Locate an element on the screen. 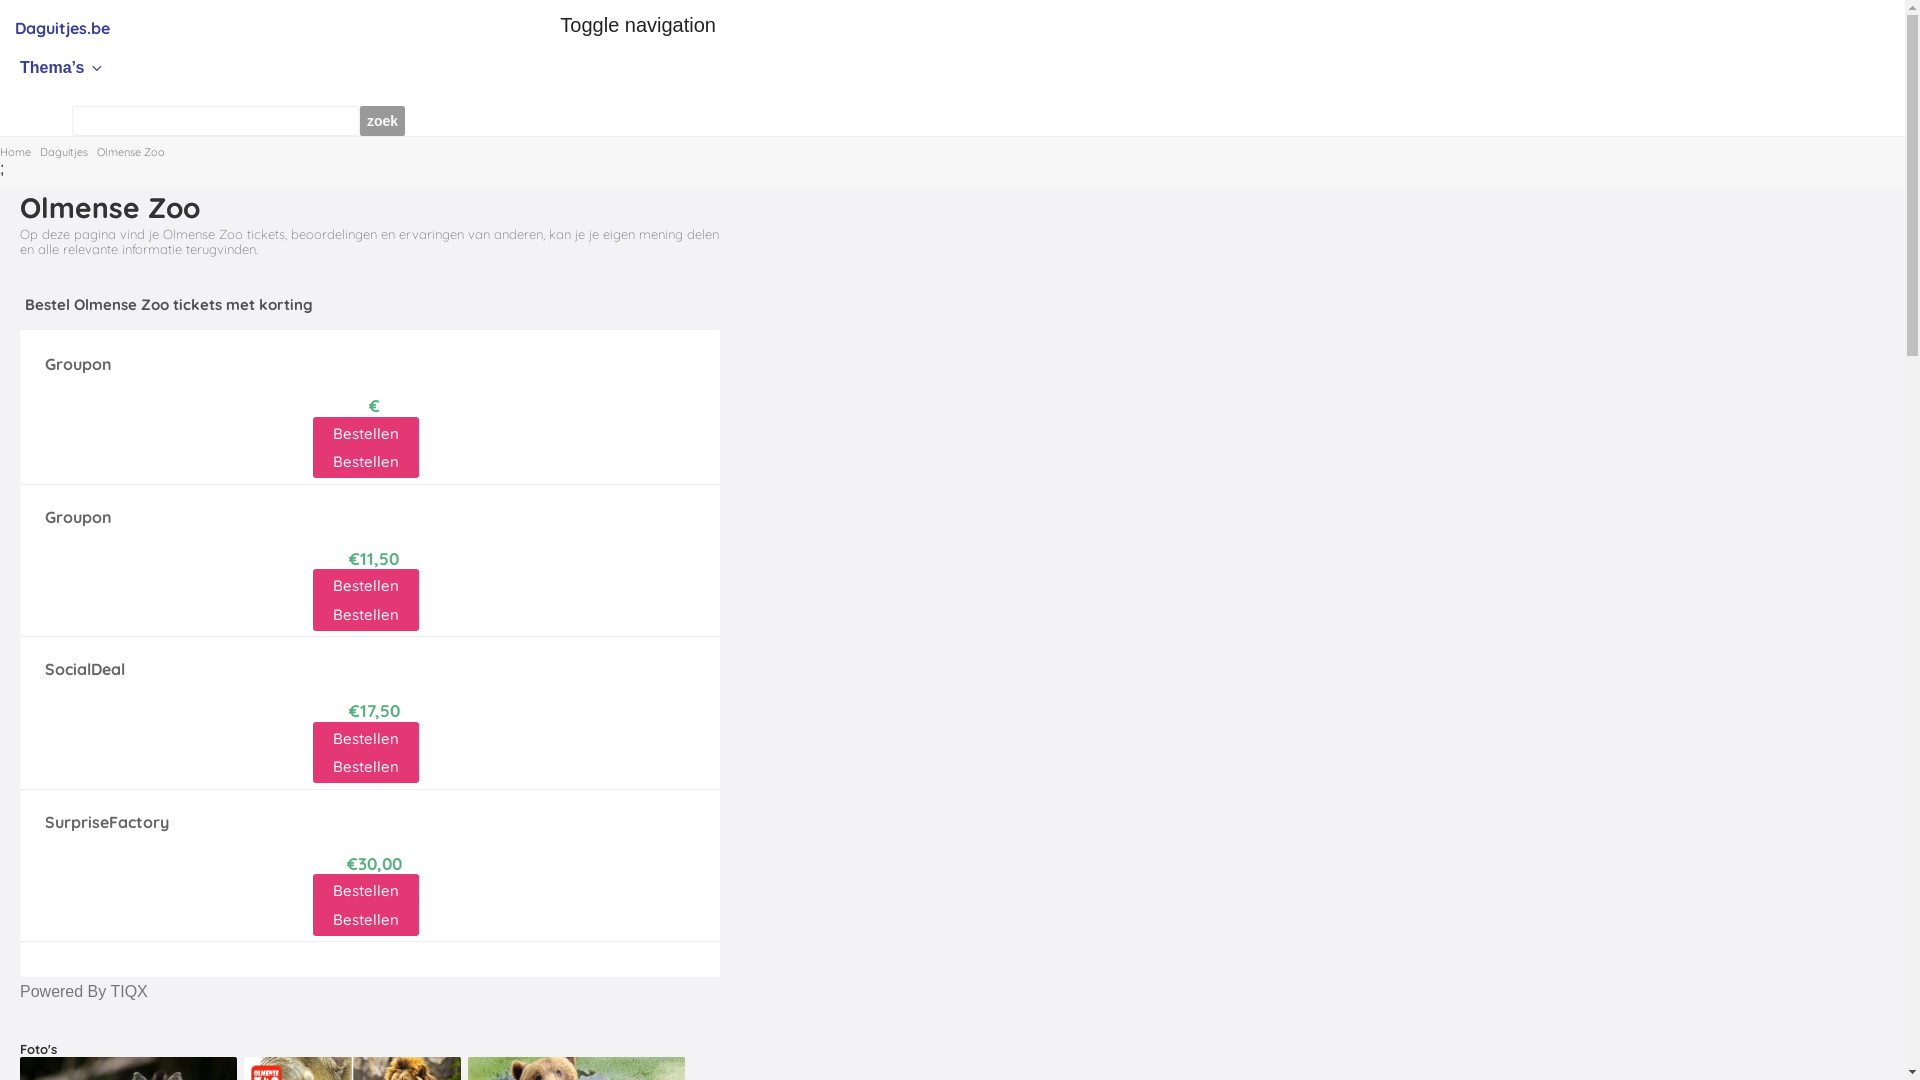 The image size is (1920, 1080). Bestellen is located at coordinates (366, 434).